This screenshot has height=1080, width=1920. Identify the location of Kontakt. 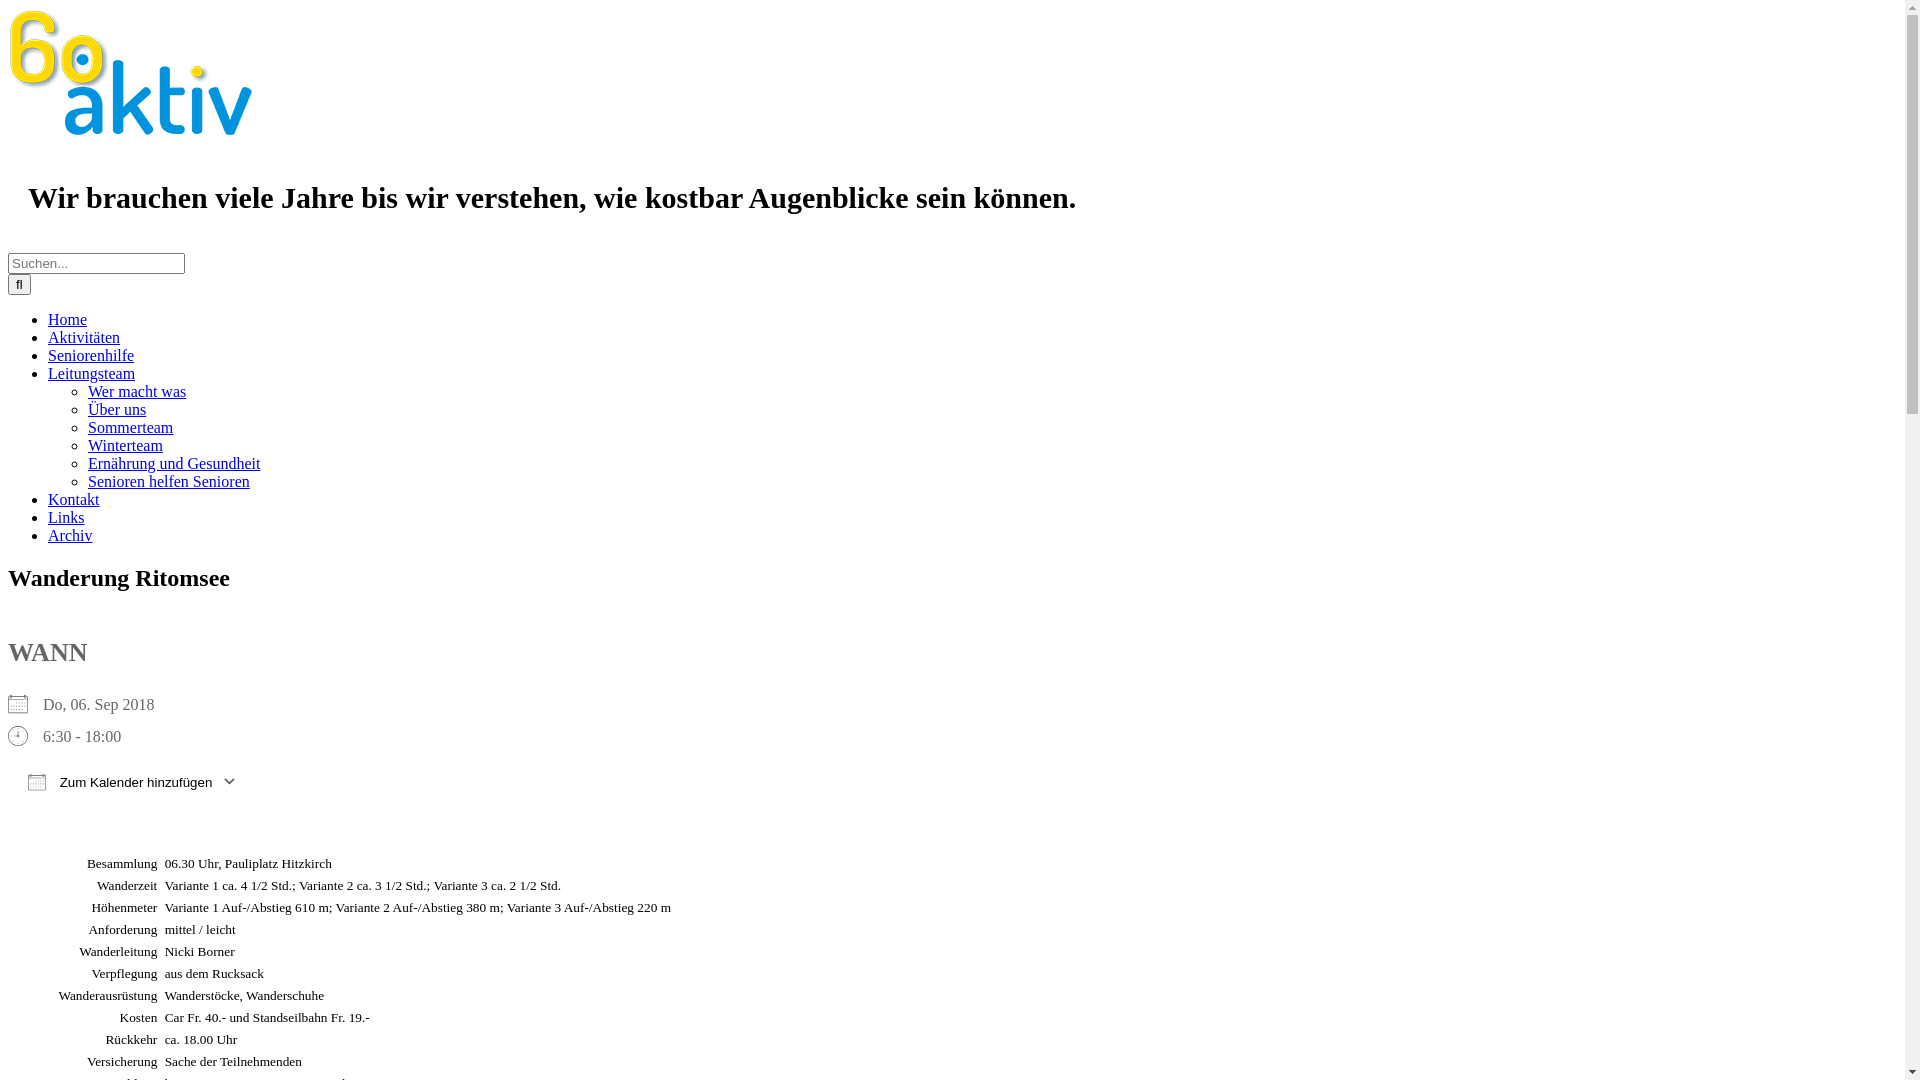
(74, 500).